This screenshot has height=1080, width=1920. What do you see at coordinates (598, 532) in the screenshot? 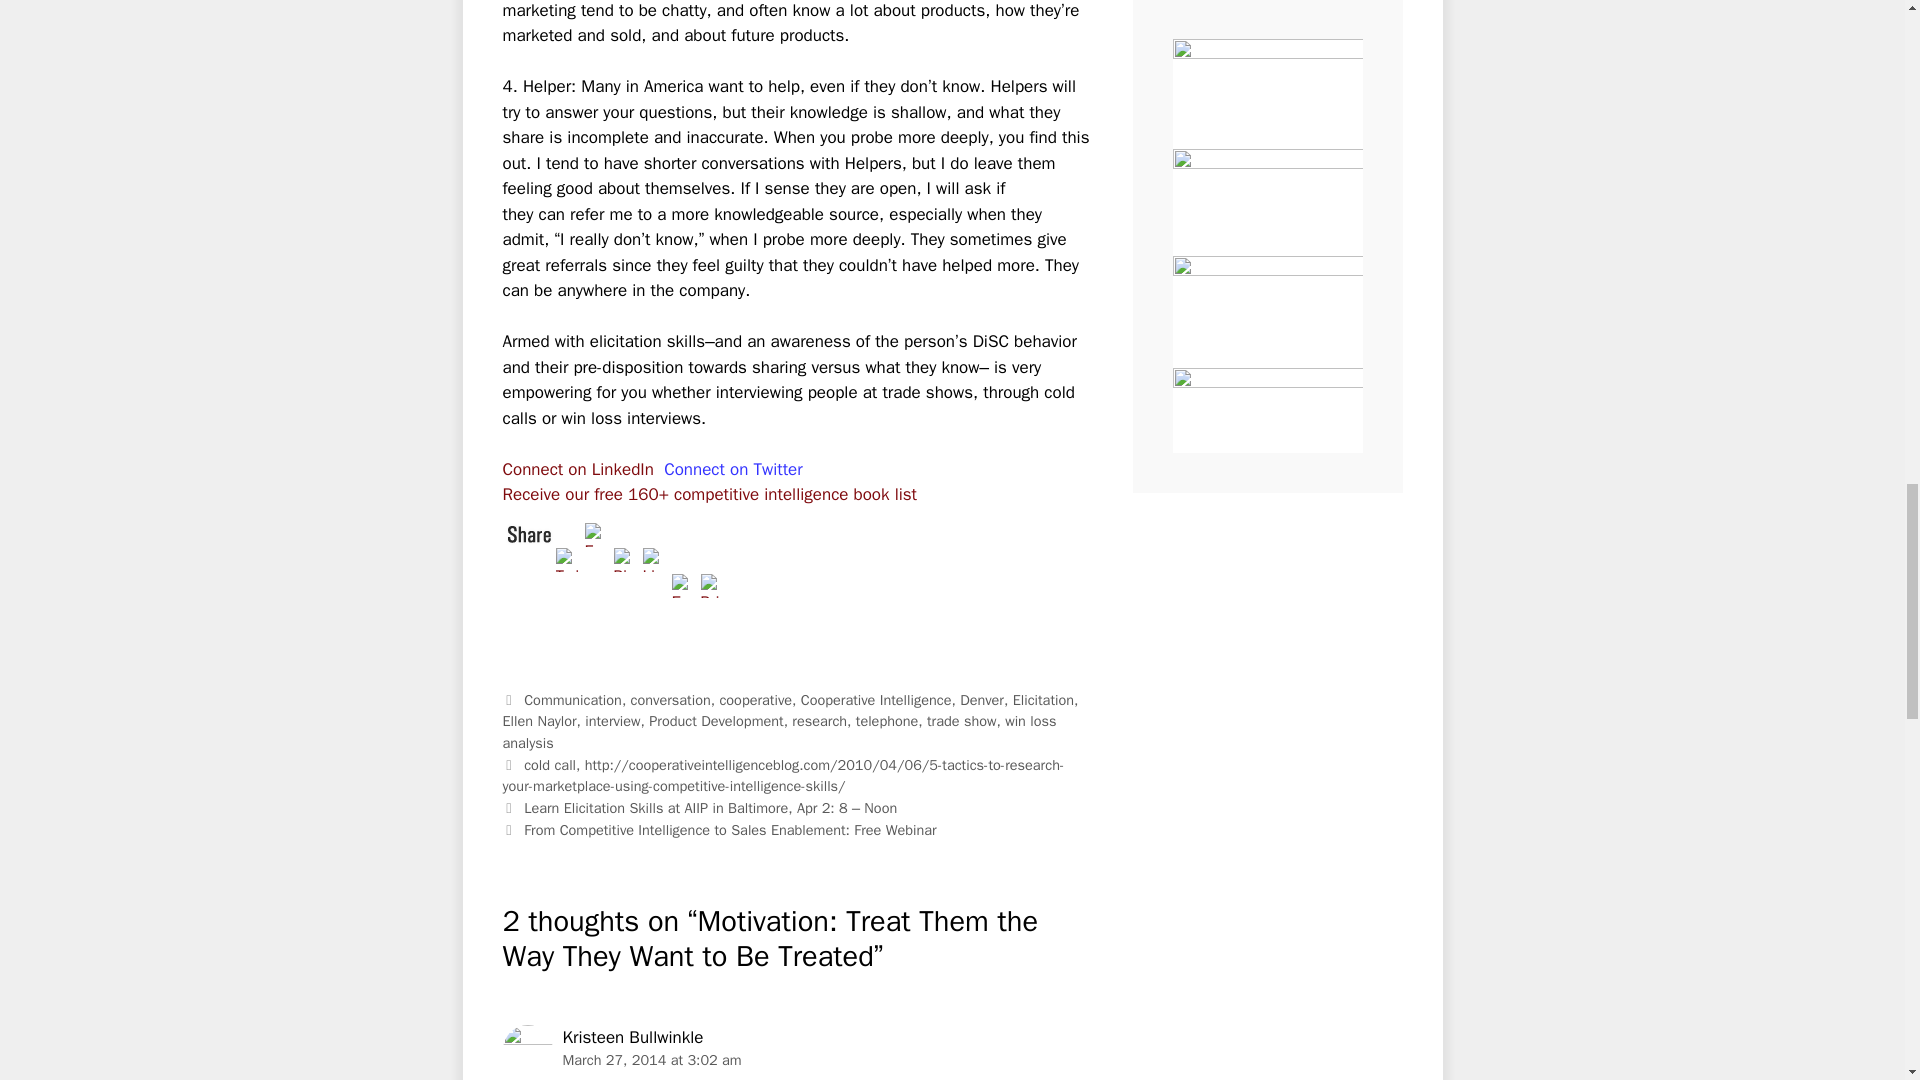
I see `Facebook` at bounding box center [598, 532].